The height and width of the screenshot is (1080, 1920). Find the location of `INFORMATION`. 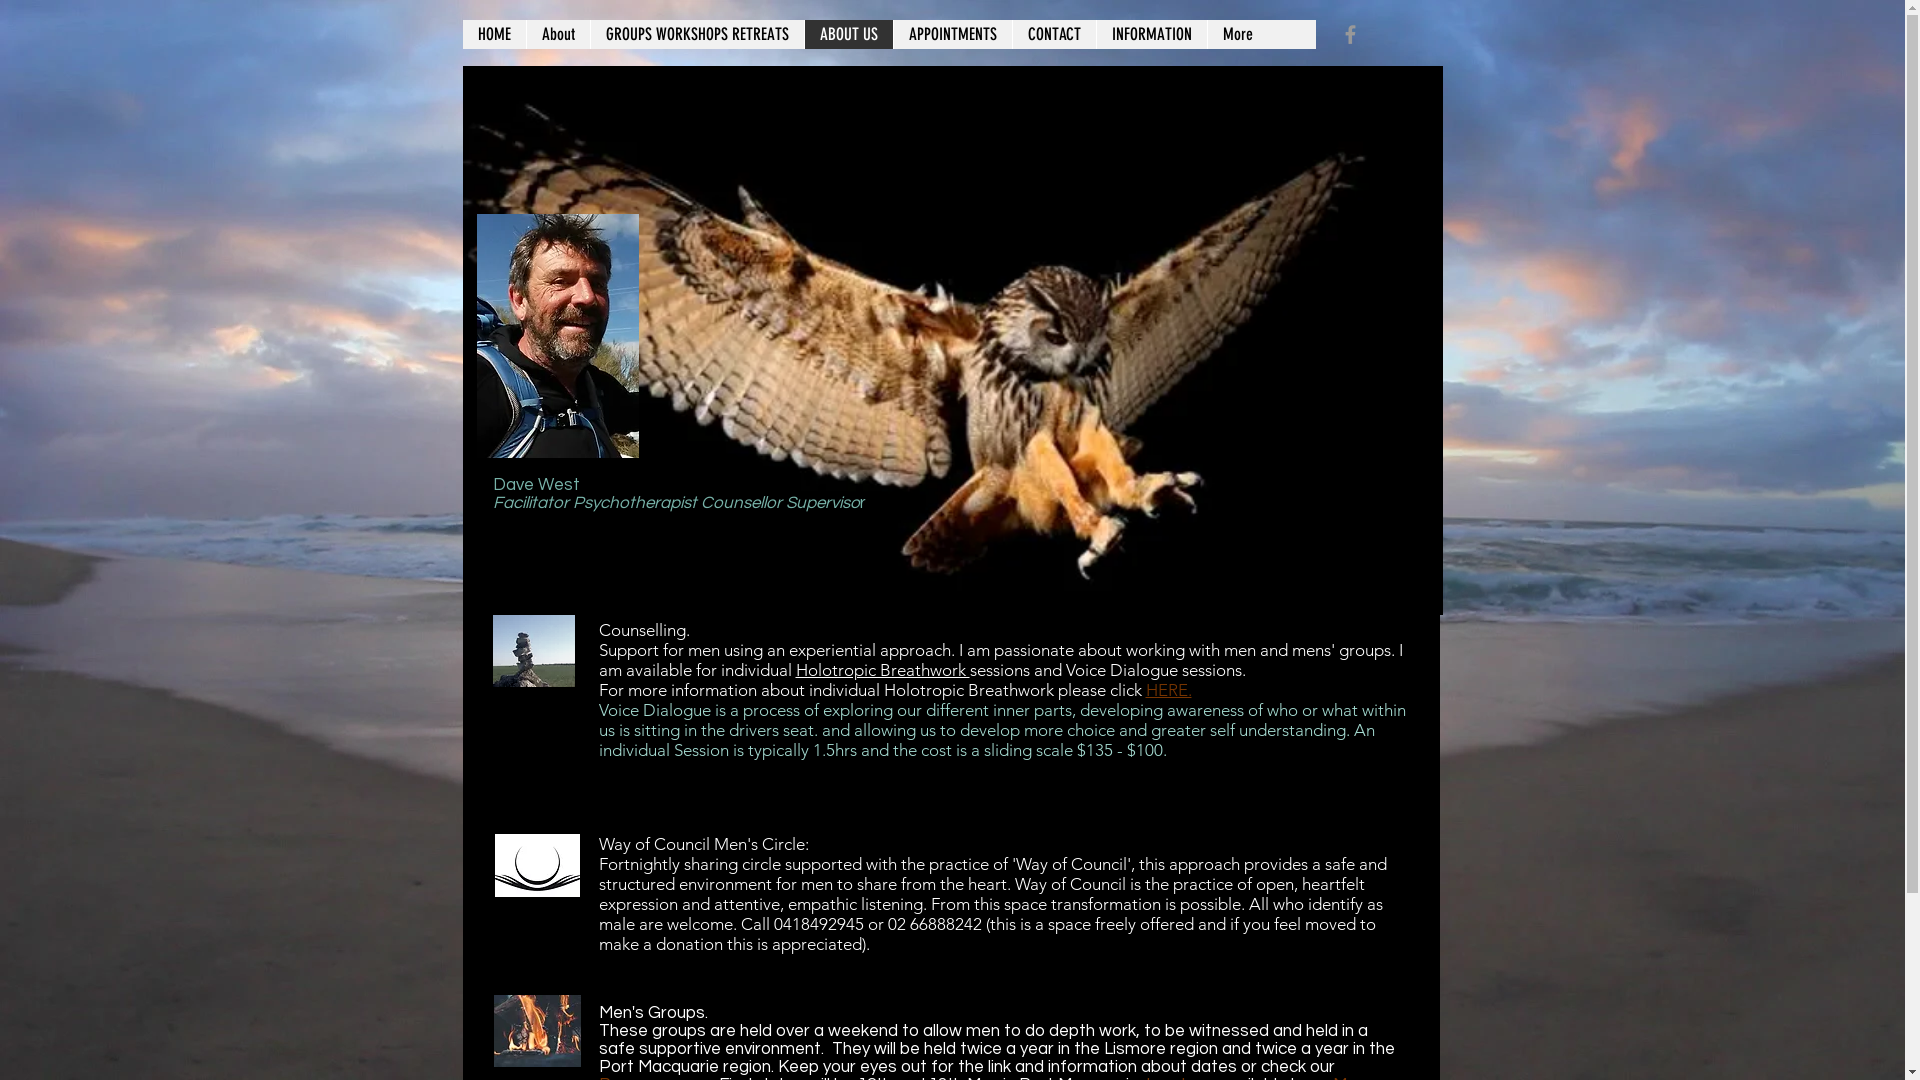

INFORMATION is located at coordinates (1152, 34).